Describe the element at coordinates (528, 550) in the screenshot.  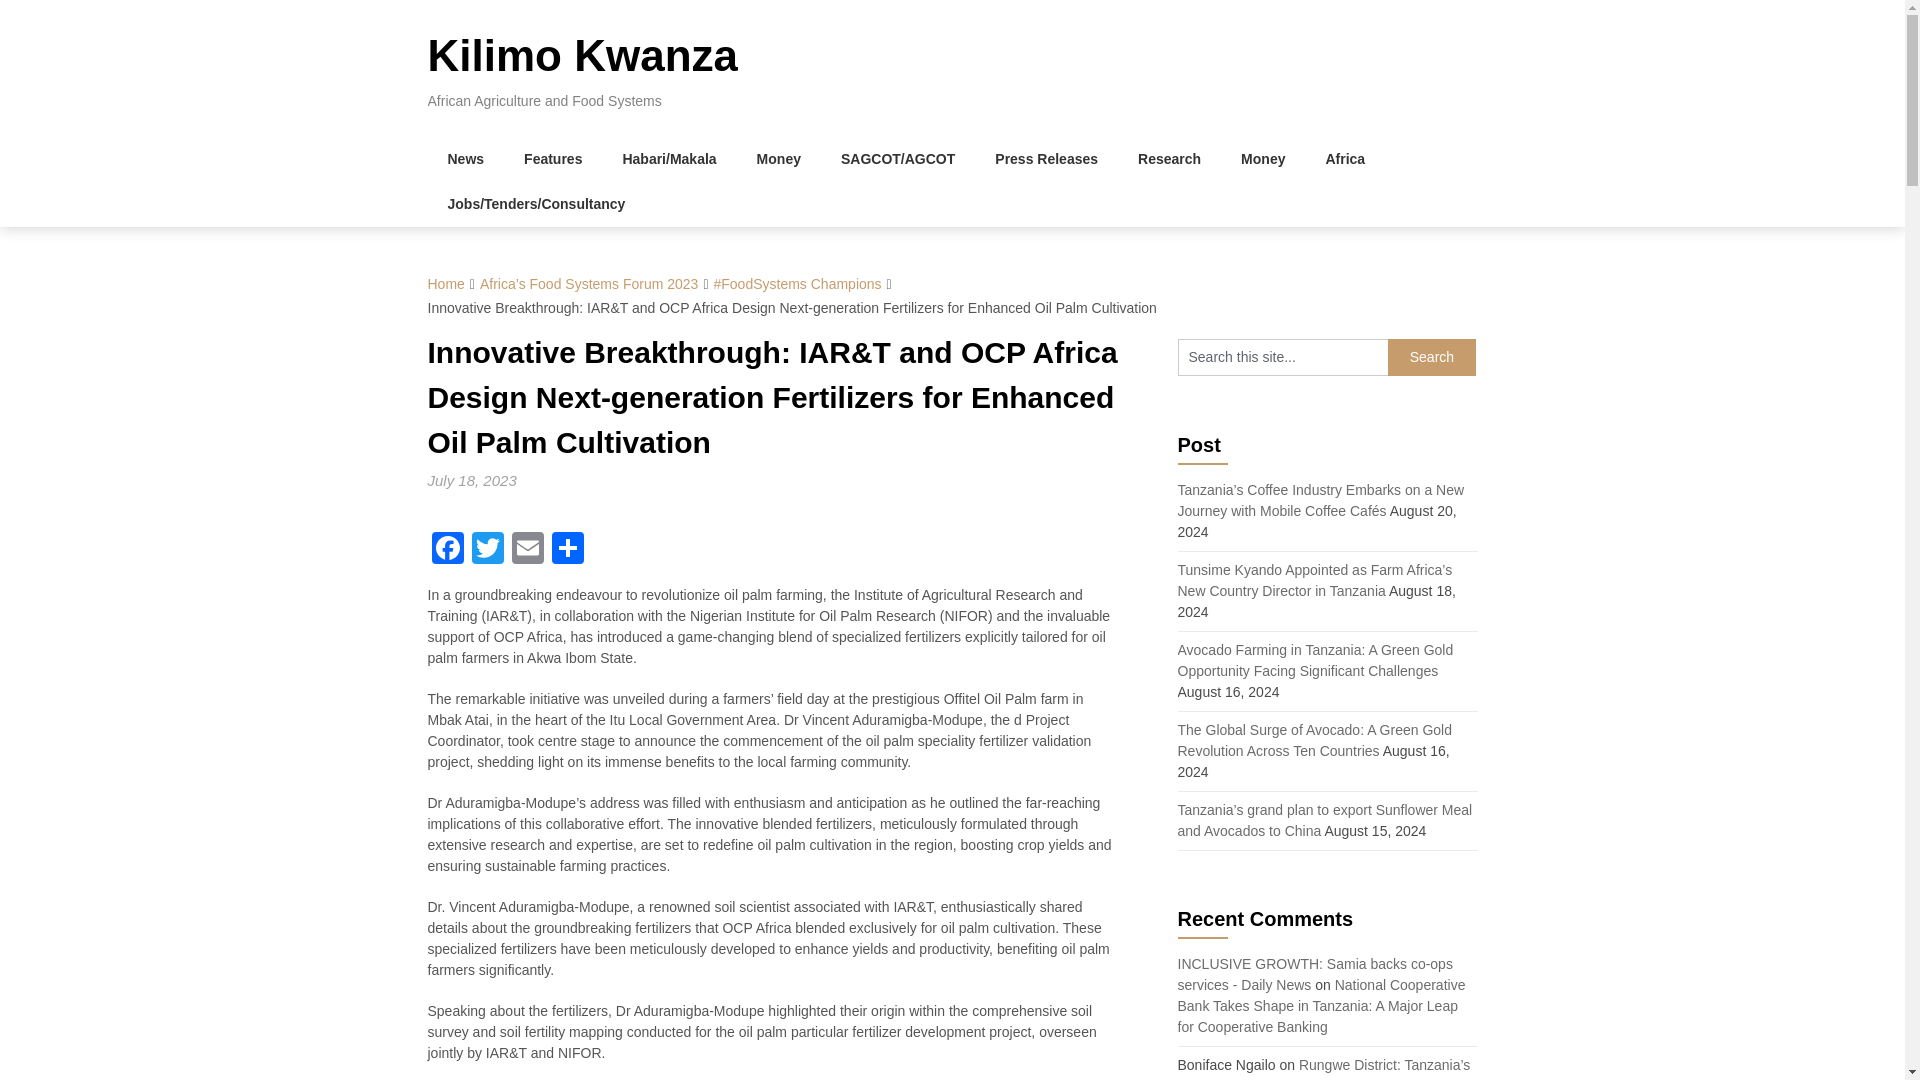
I see `Email` at that location.